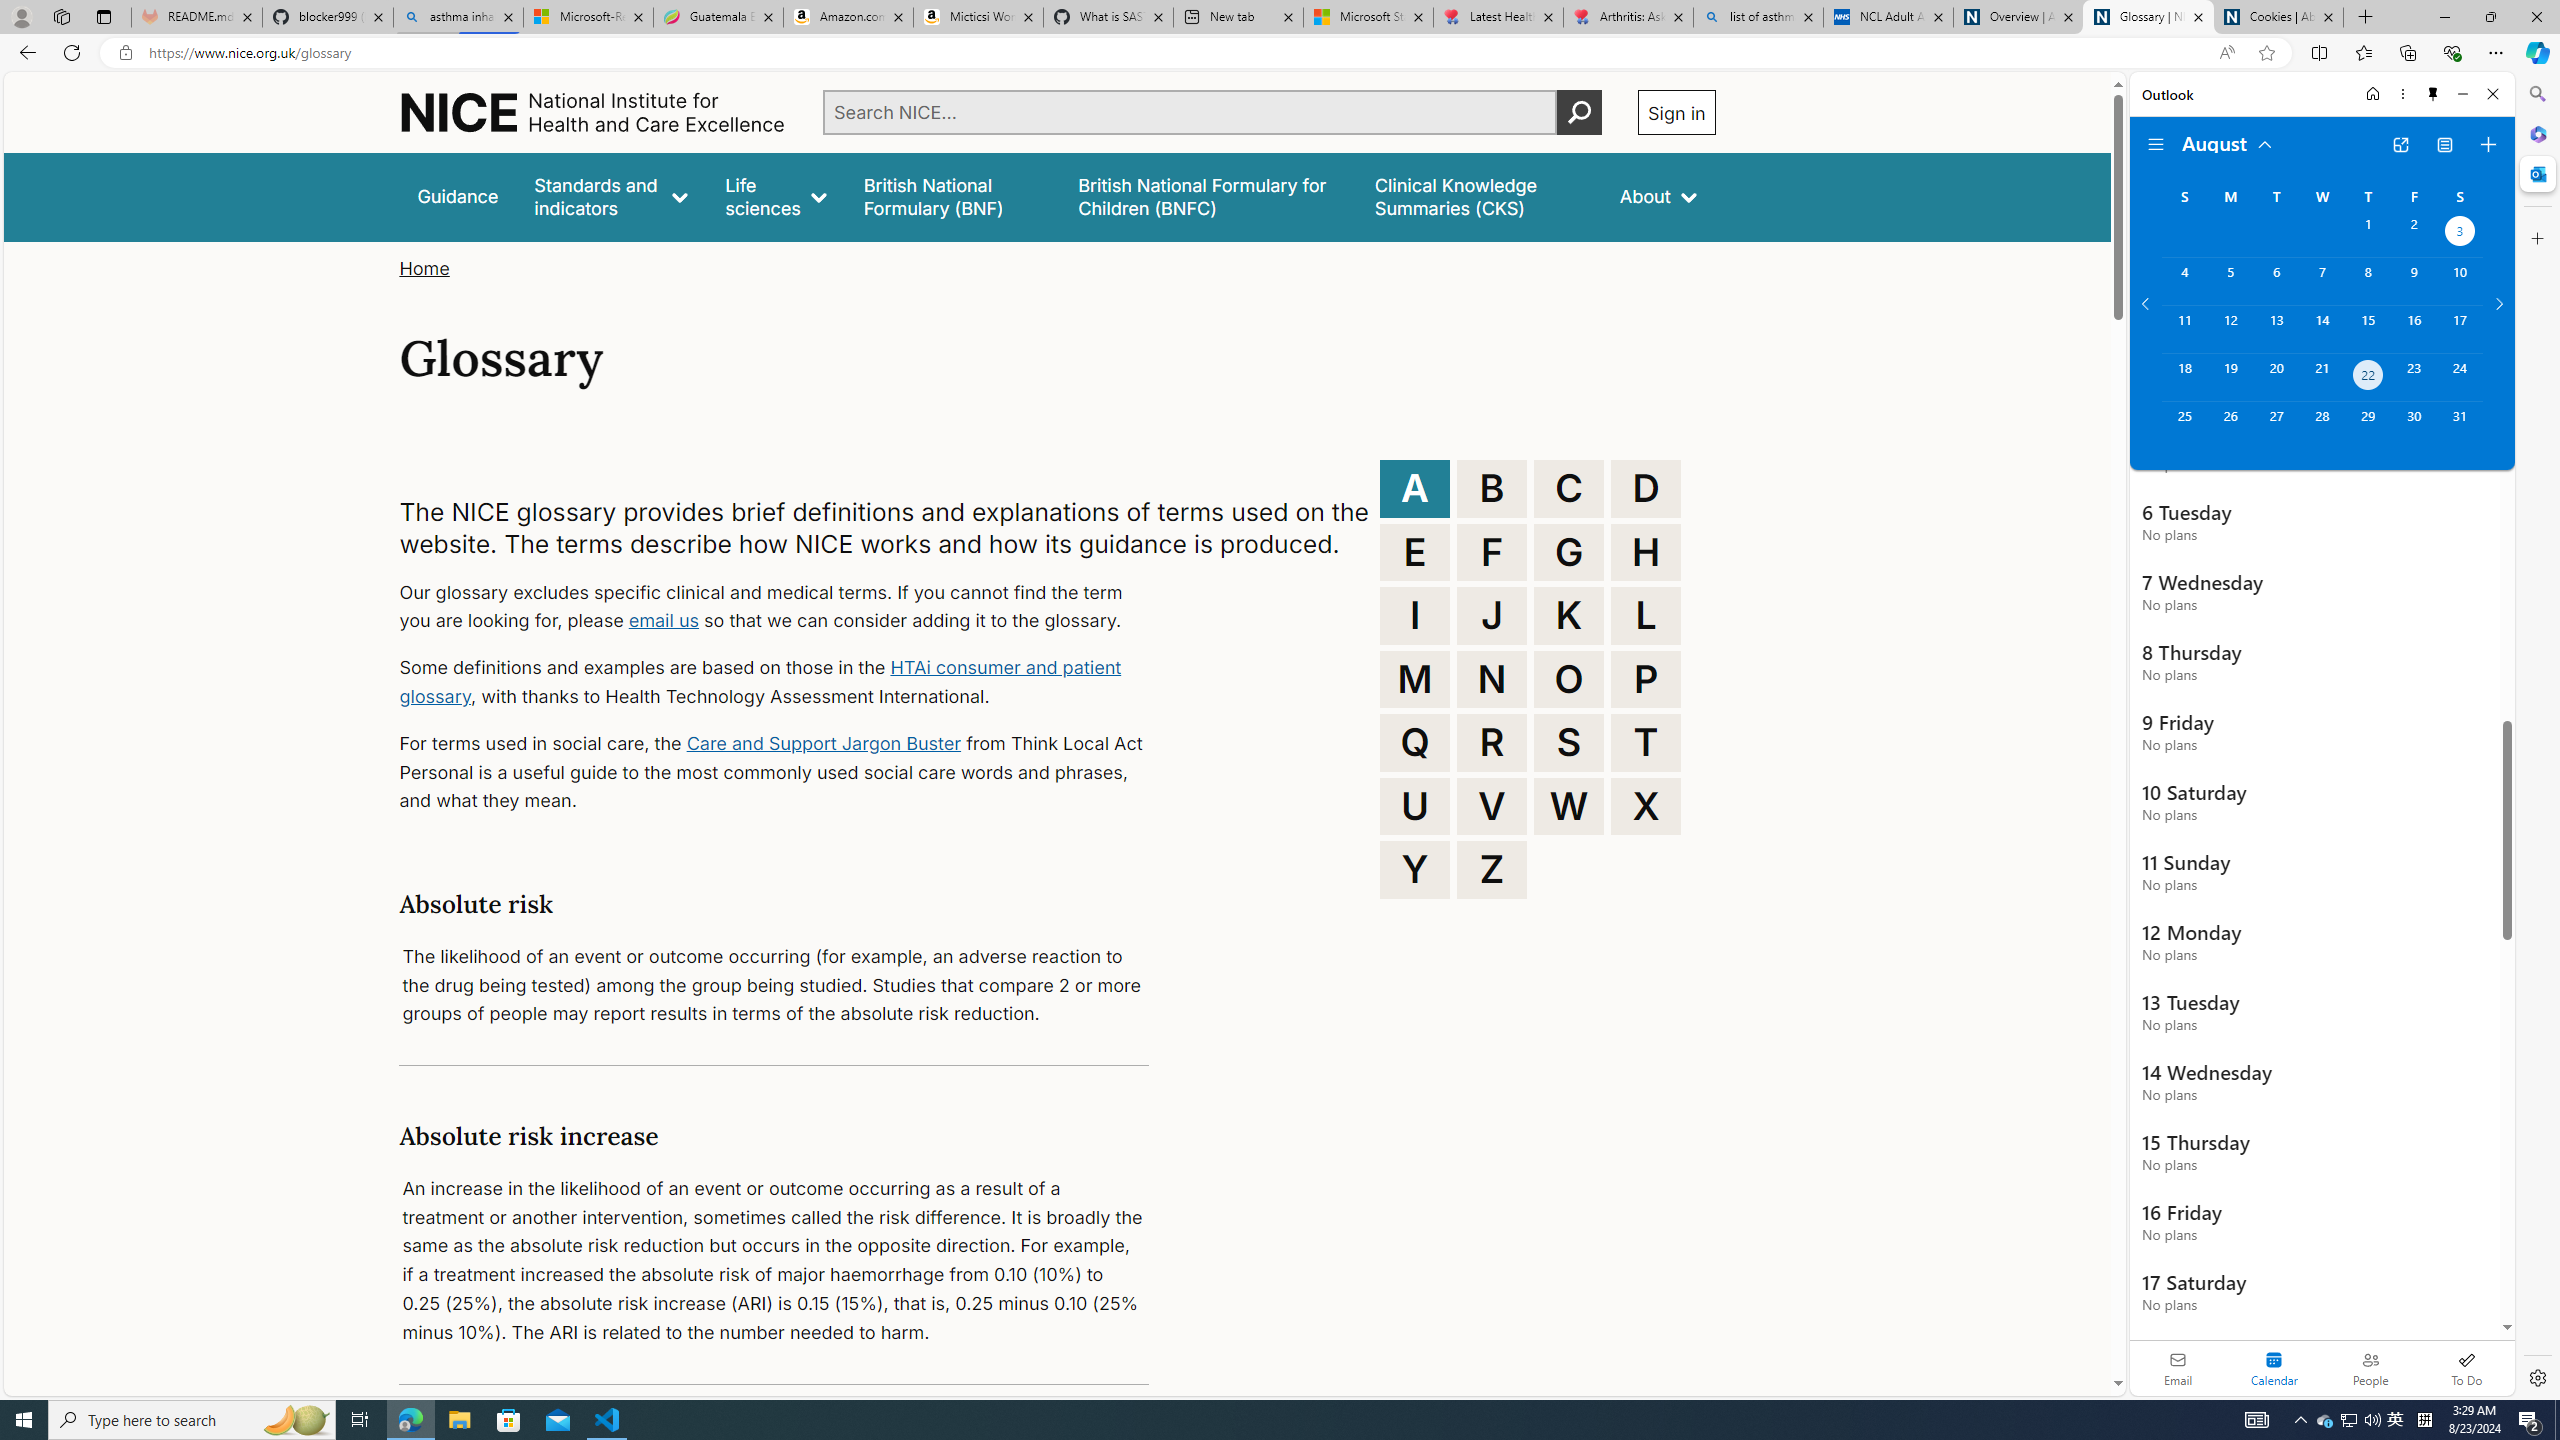 Image resolution: width=2560 pixels, height=1440 pixels. I want to click on R, so click(1492, 742).